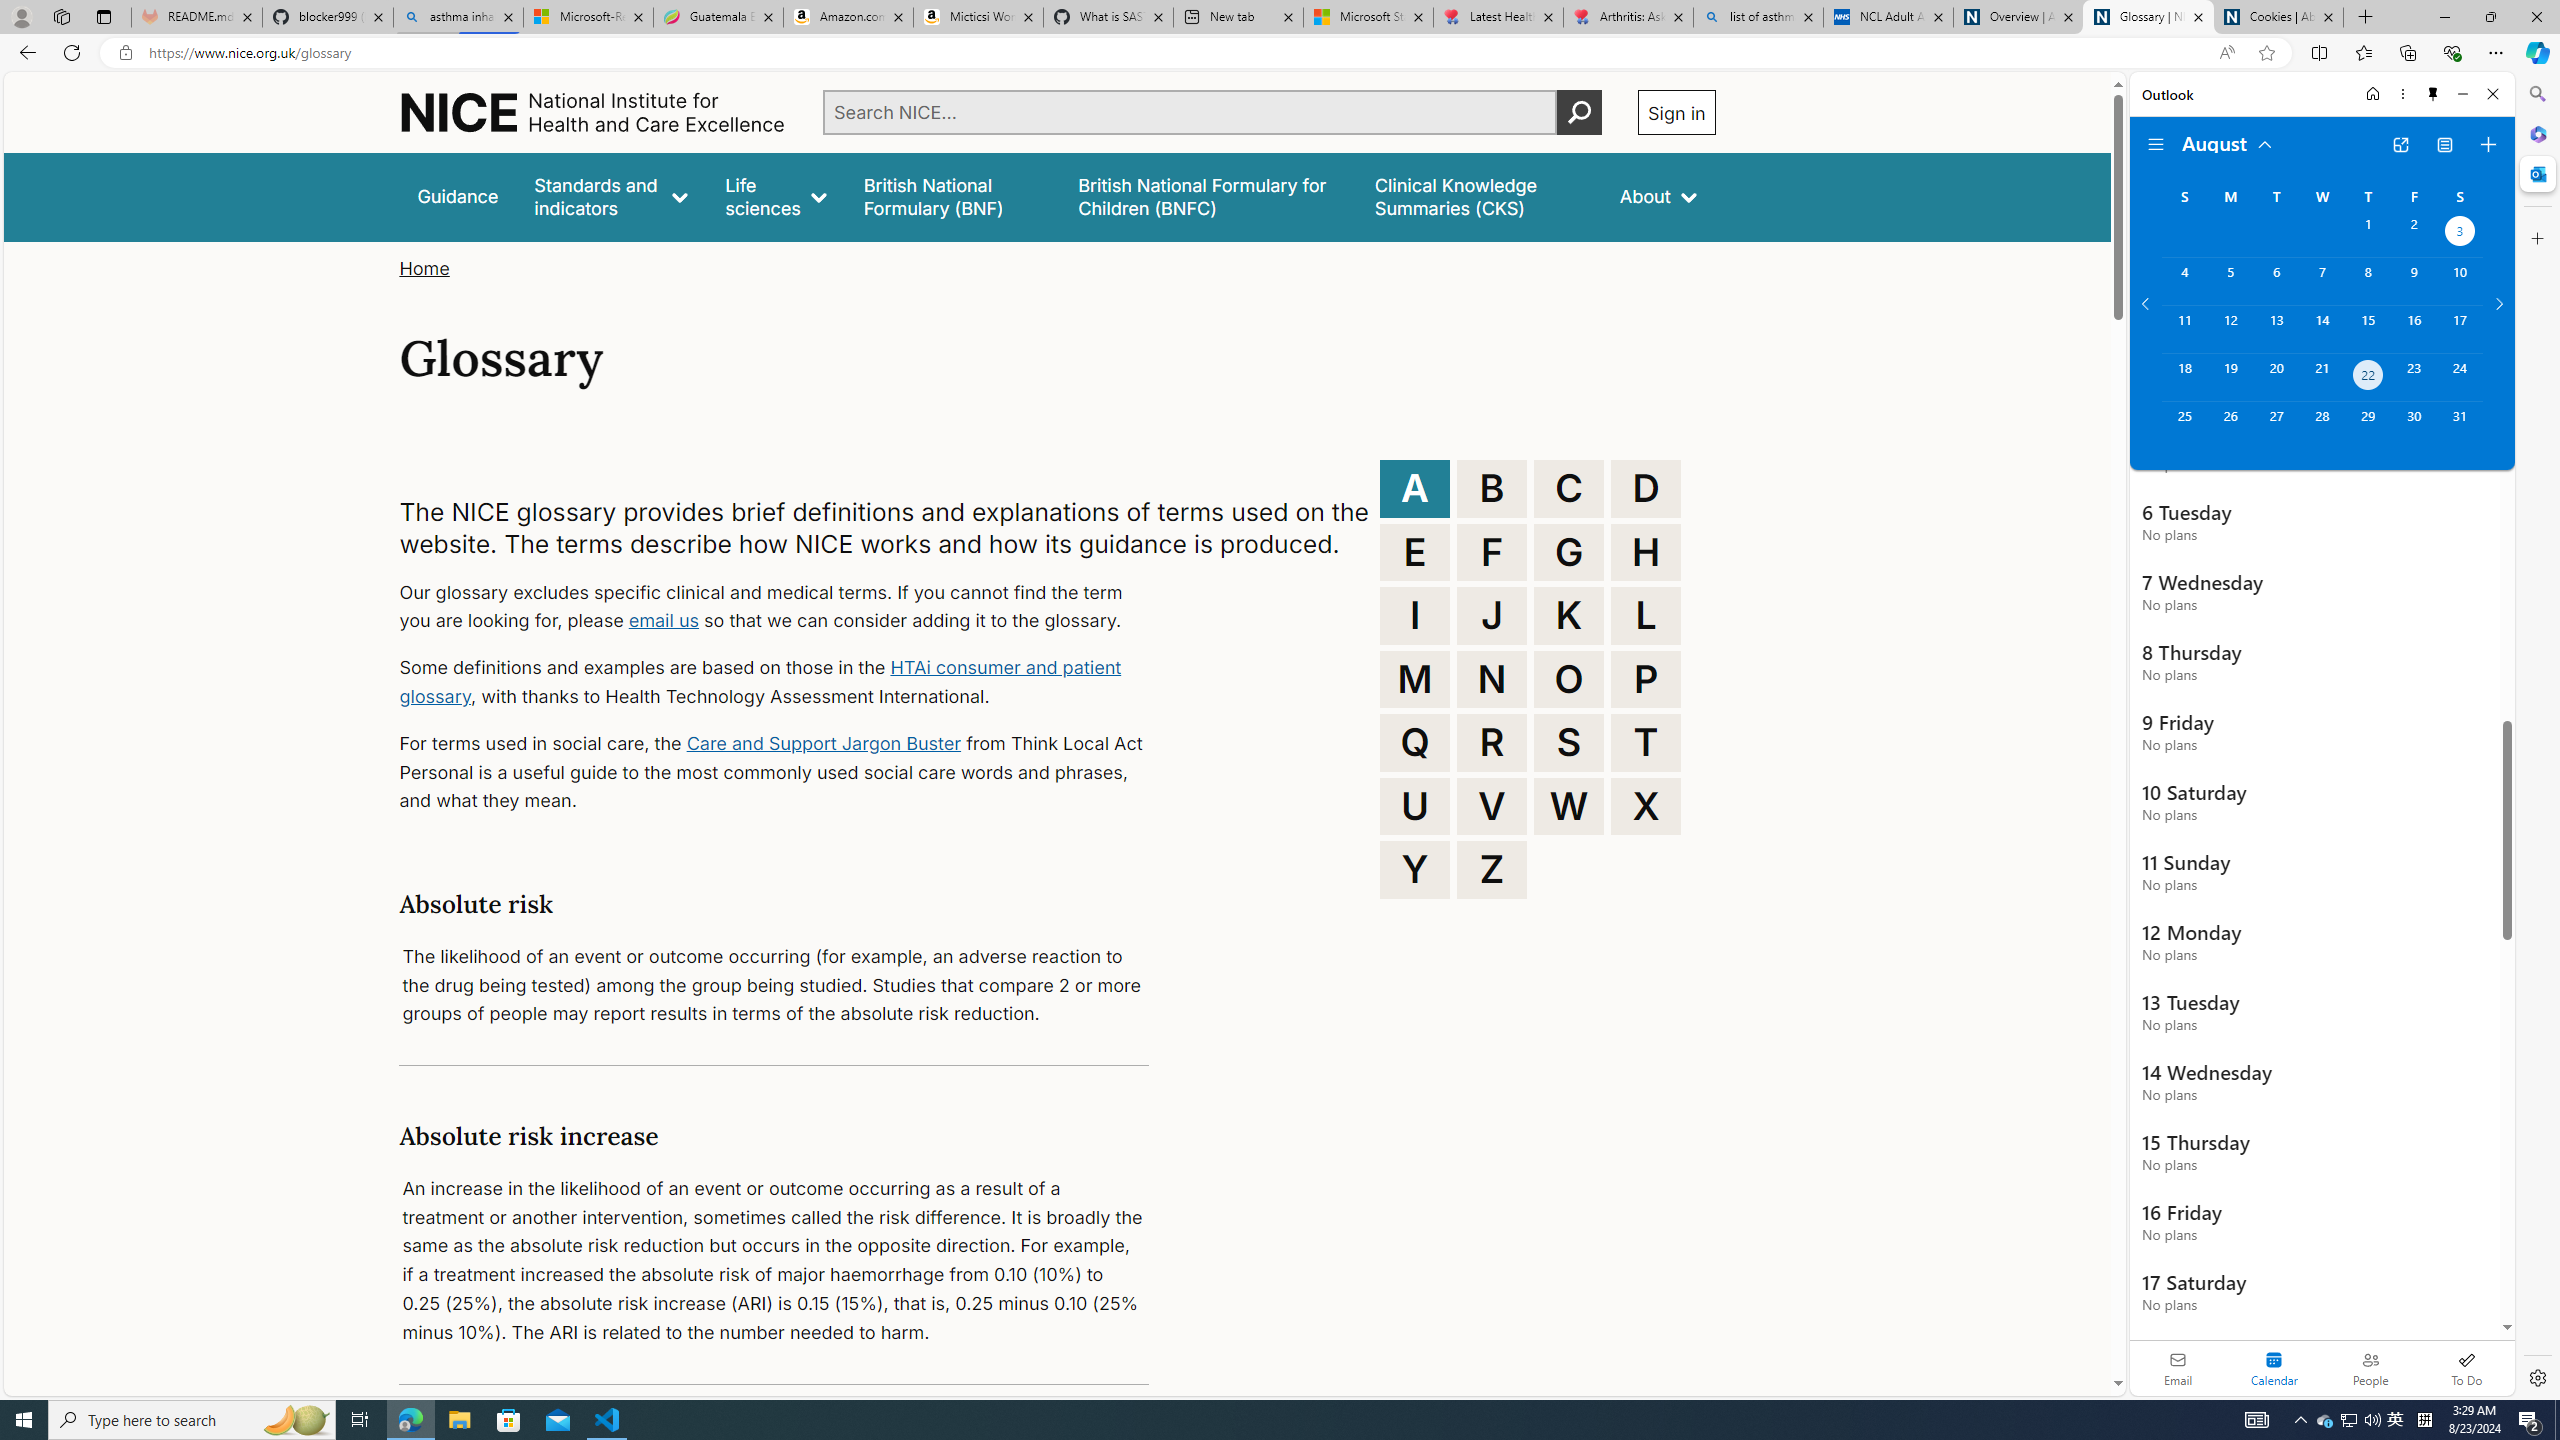 Image resolution: width=2560 pixels, height=1440 pixels. I want to click on R, so click(1492, 742).